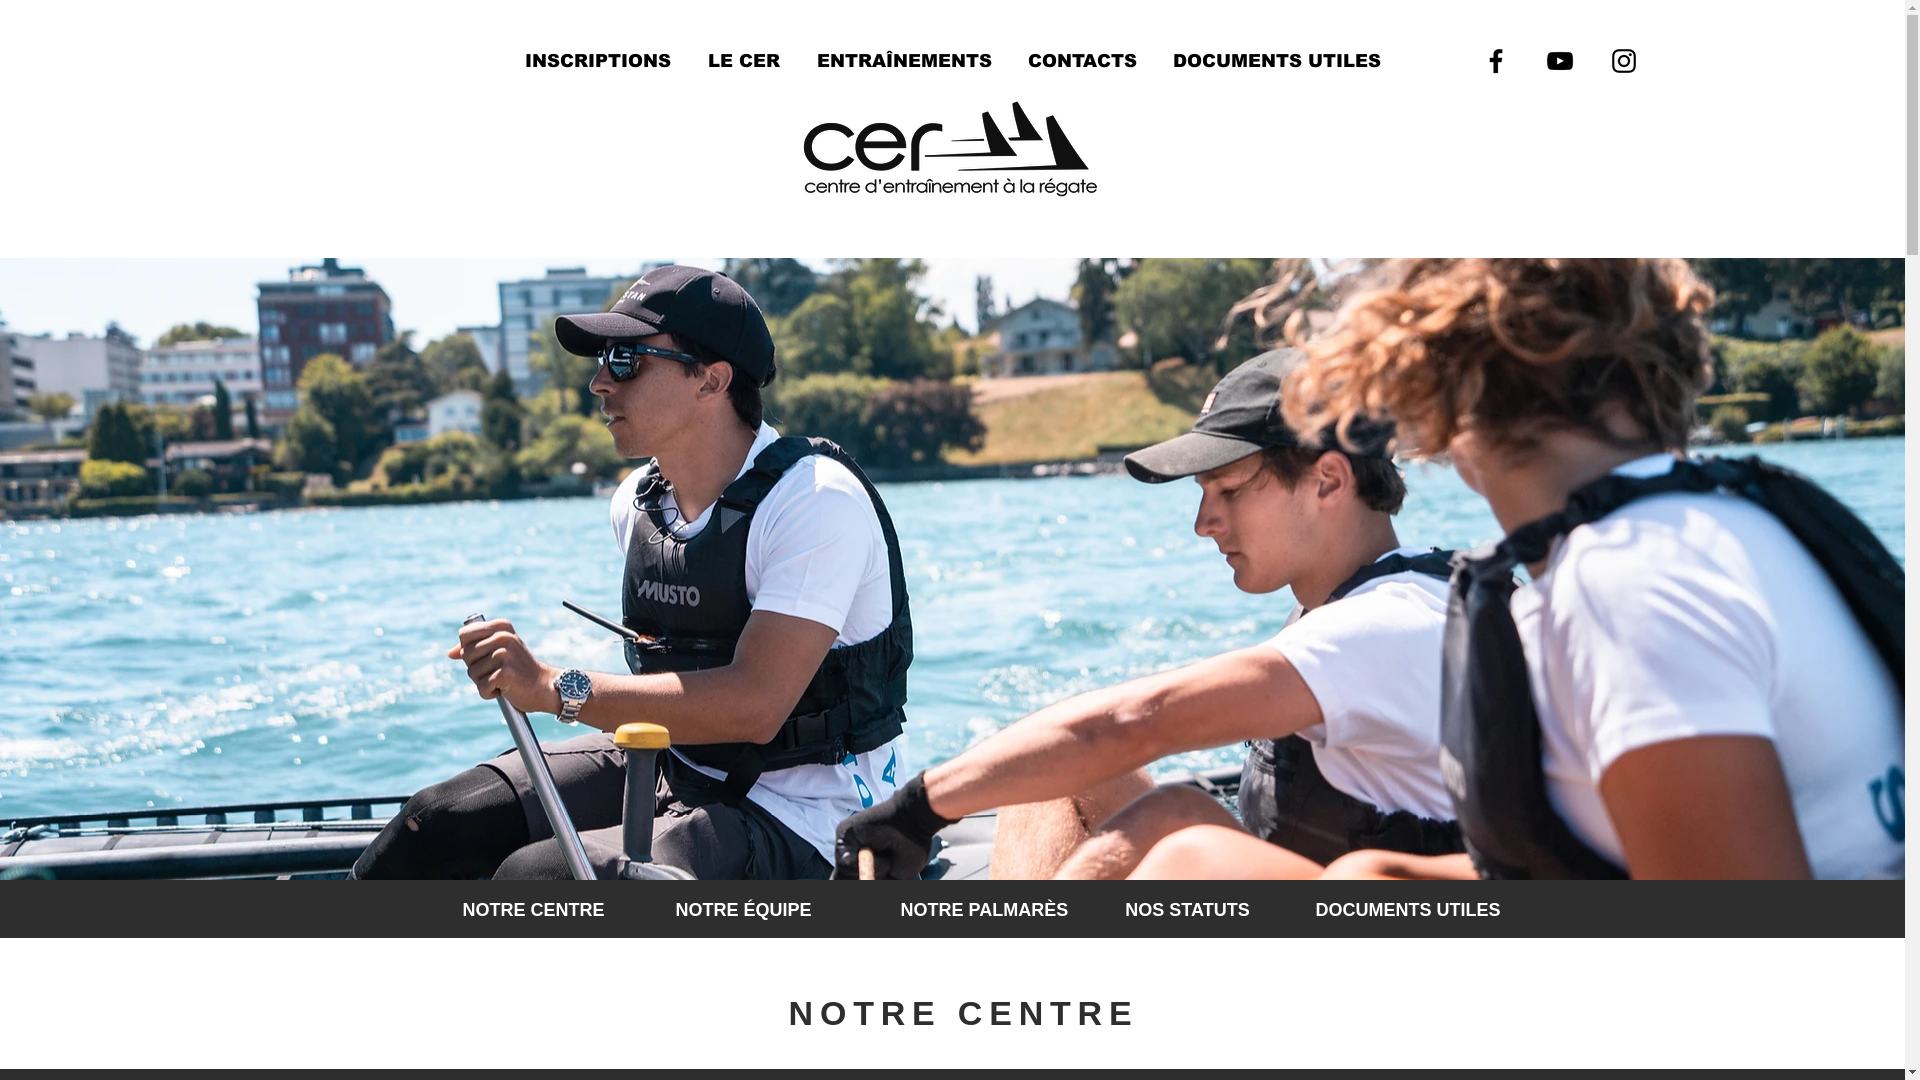 This screenshot has width=1920, height=1080. Describe the element at coordinates (1408, 911) in the screenshot. I see `DOCUMENTS UTILES` at that location.